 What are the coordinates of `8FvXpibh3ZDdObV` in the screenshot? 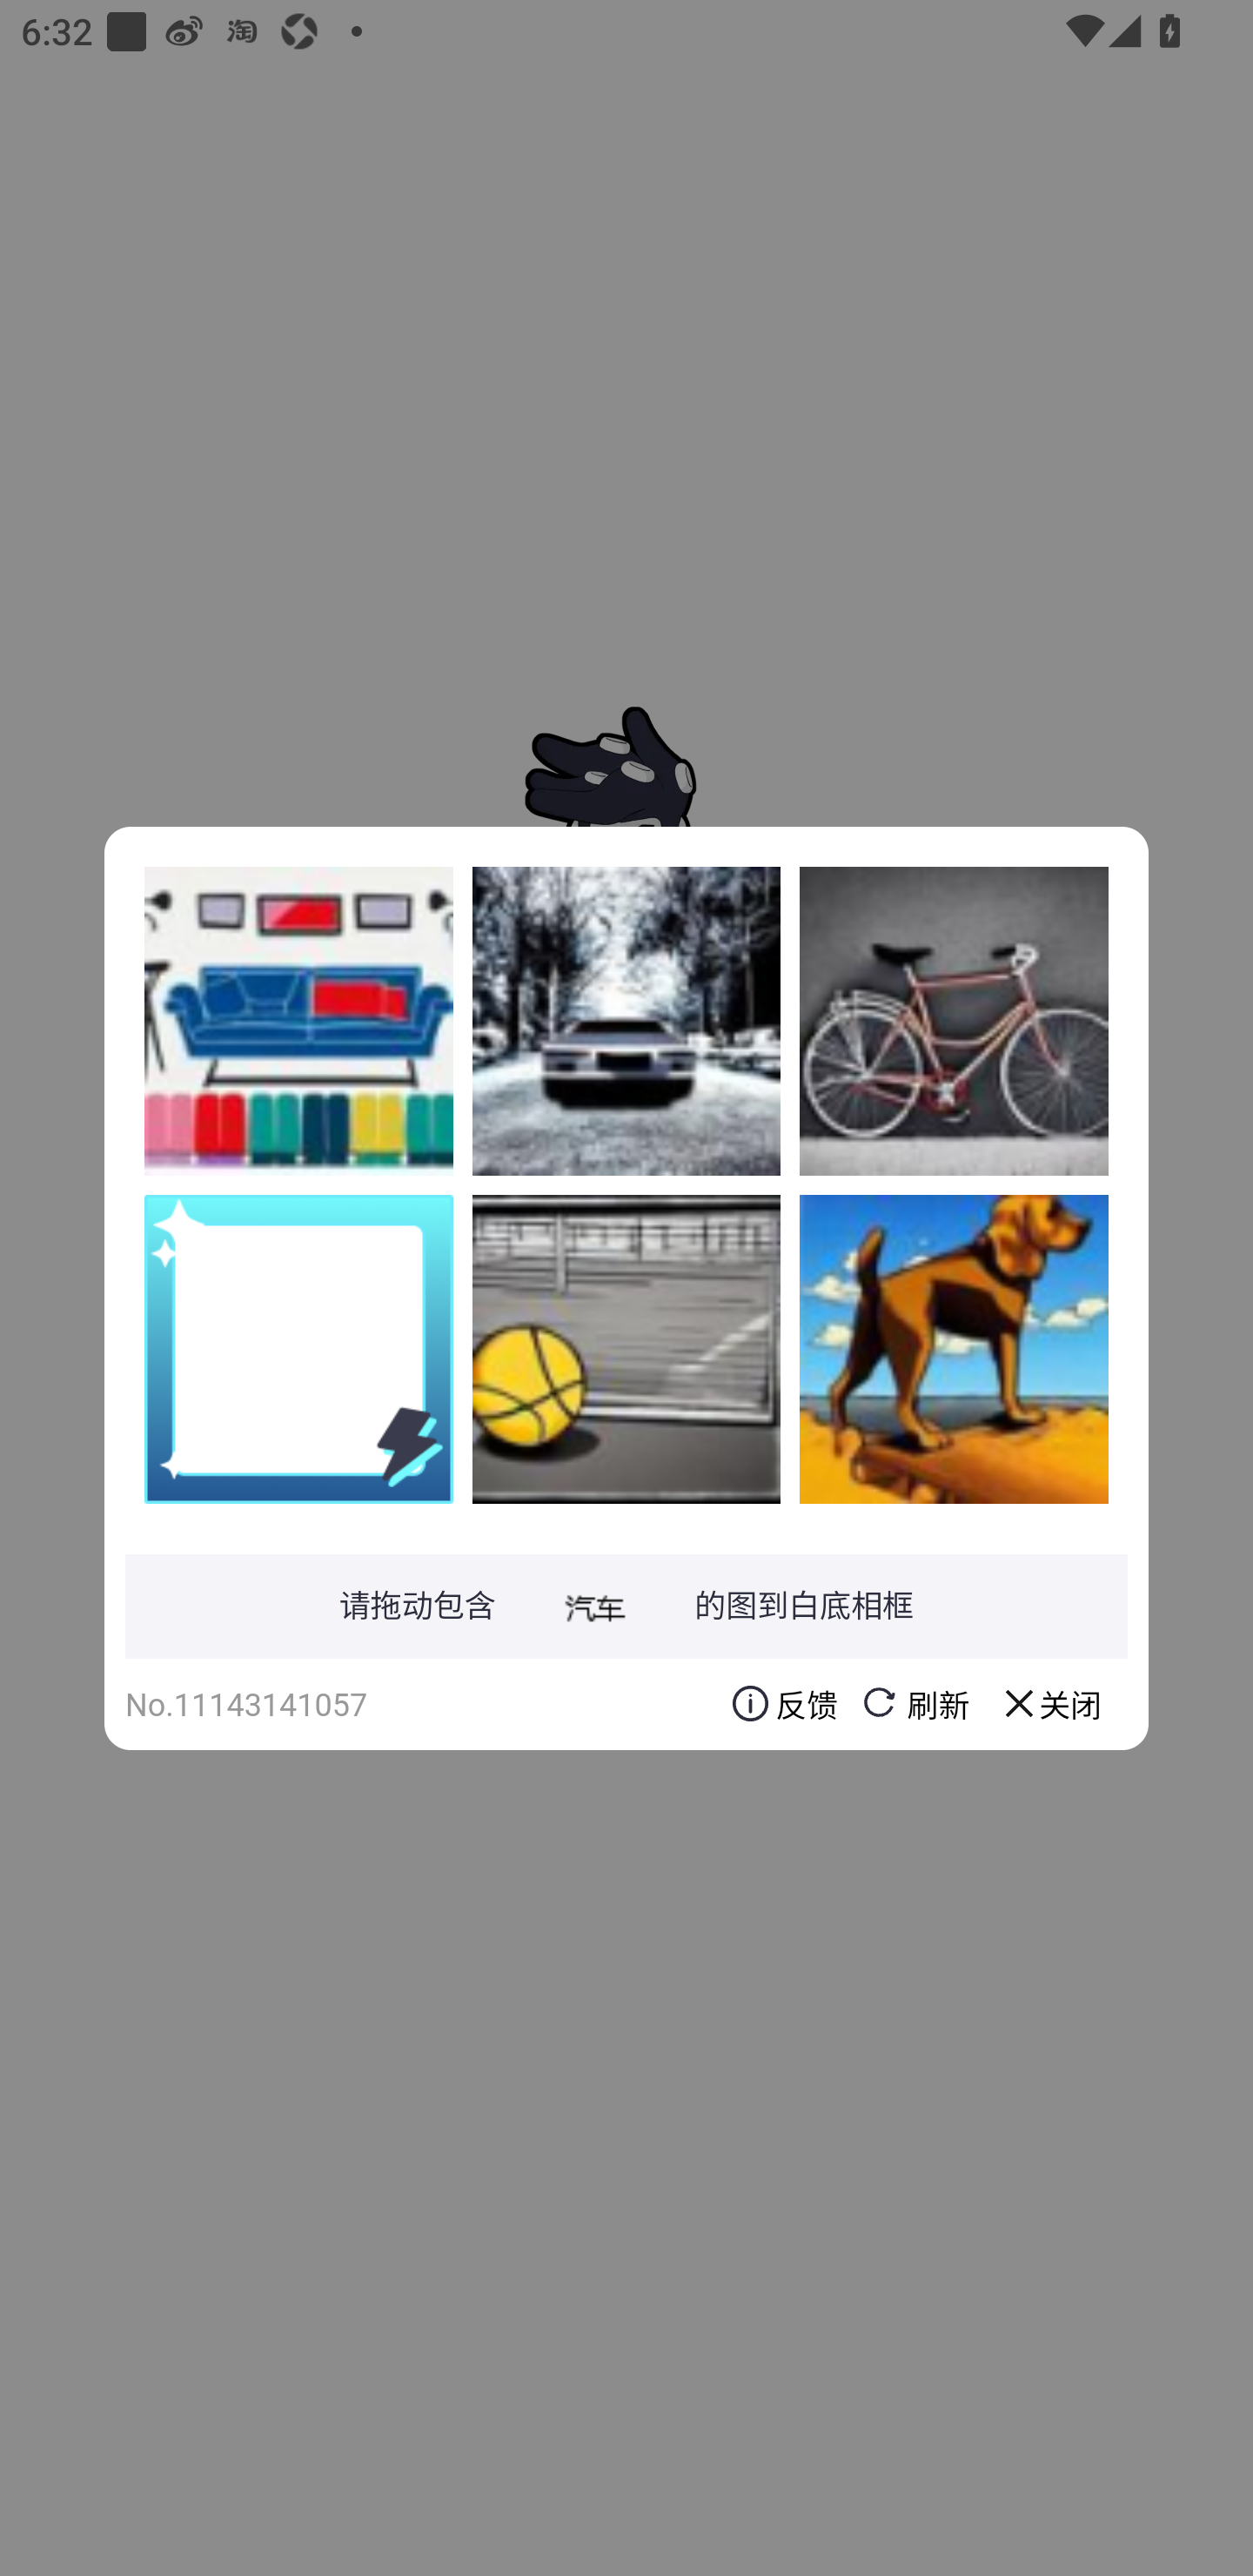 It's located at (954, 1021).